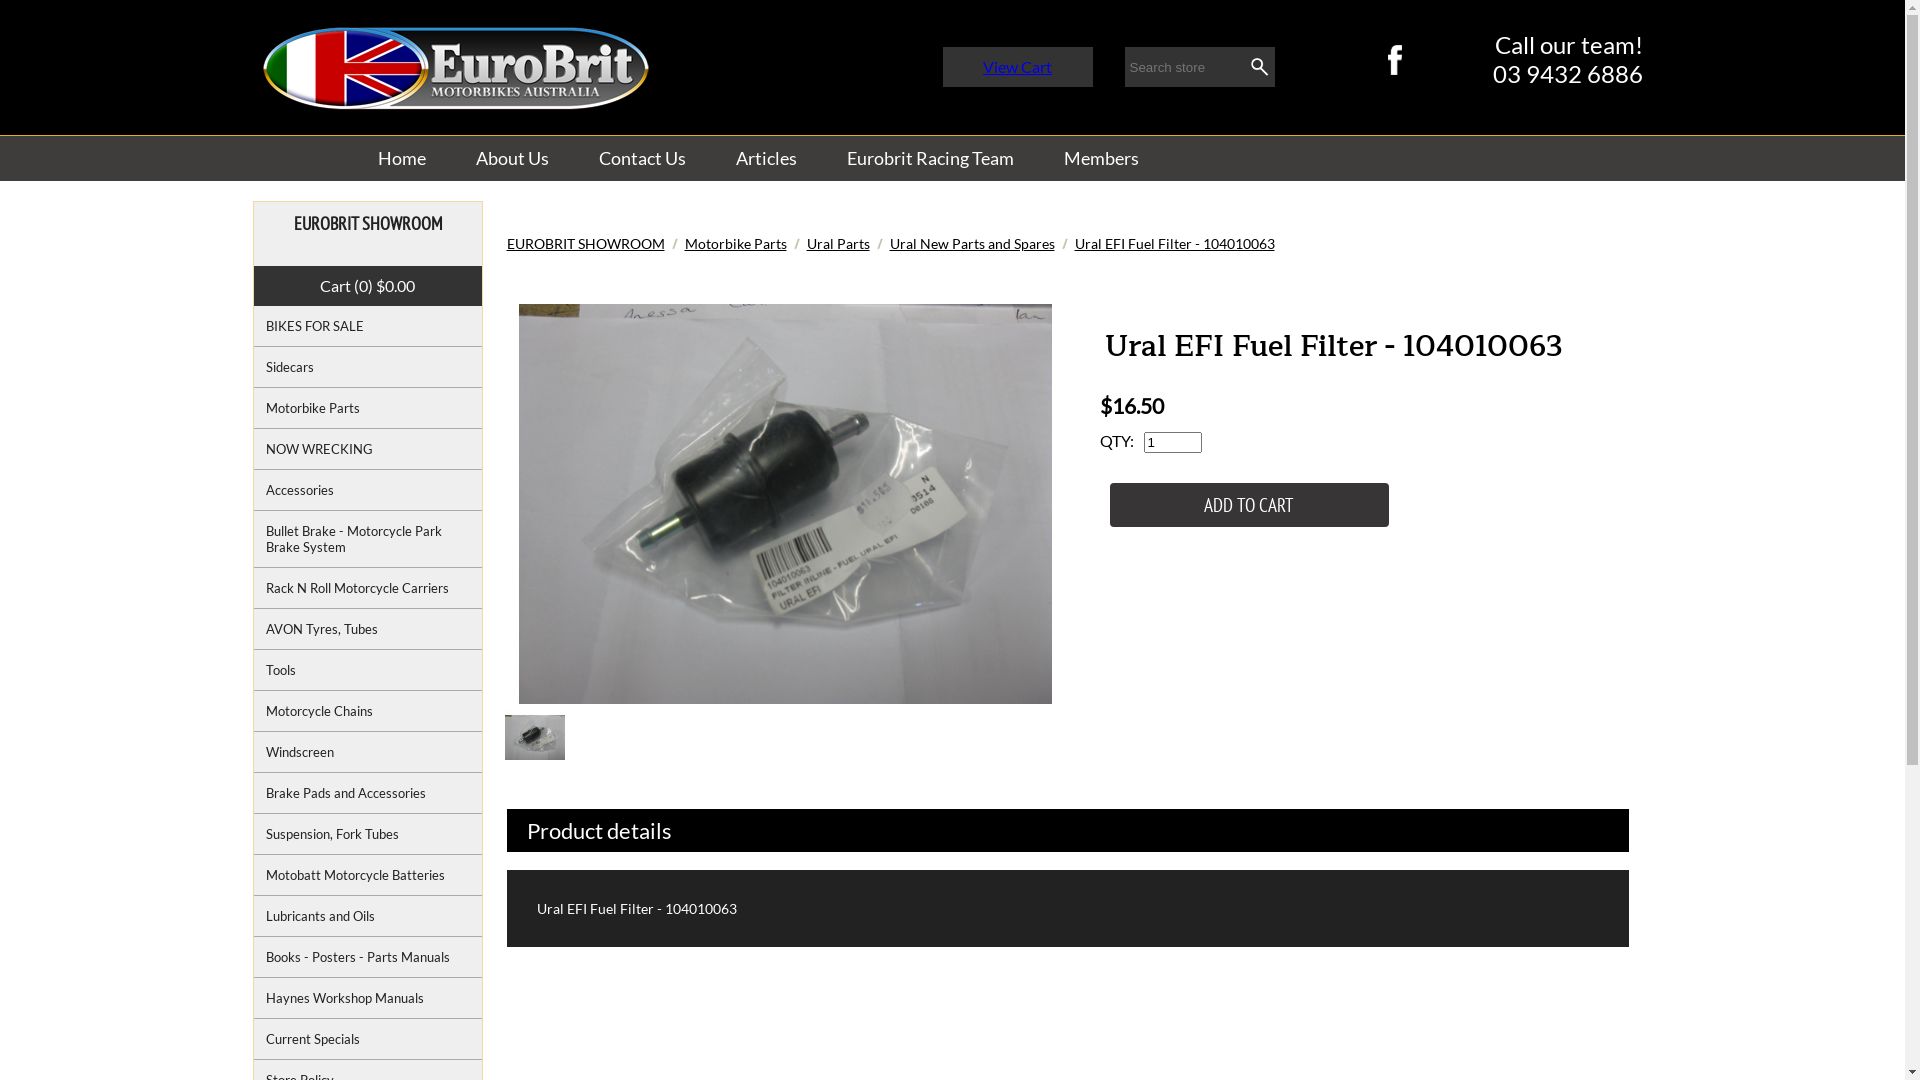  What do you see at coordinates (368, 286) in the screenshot?
I see `Cart (0) $0.00` at bounding box center [368, 286].